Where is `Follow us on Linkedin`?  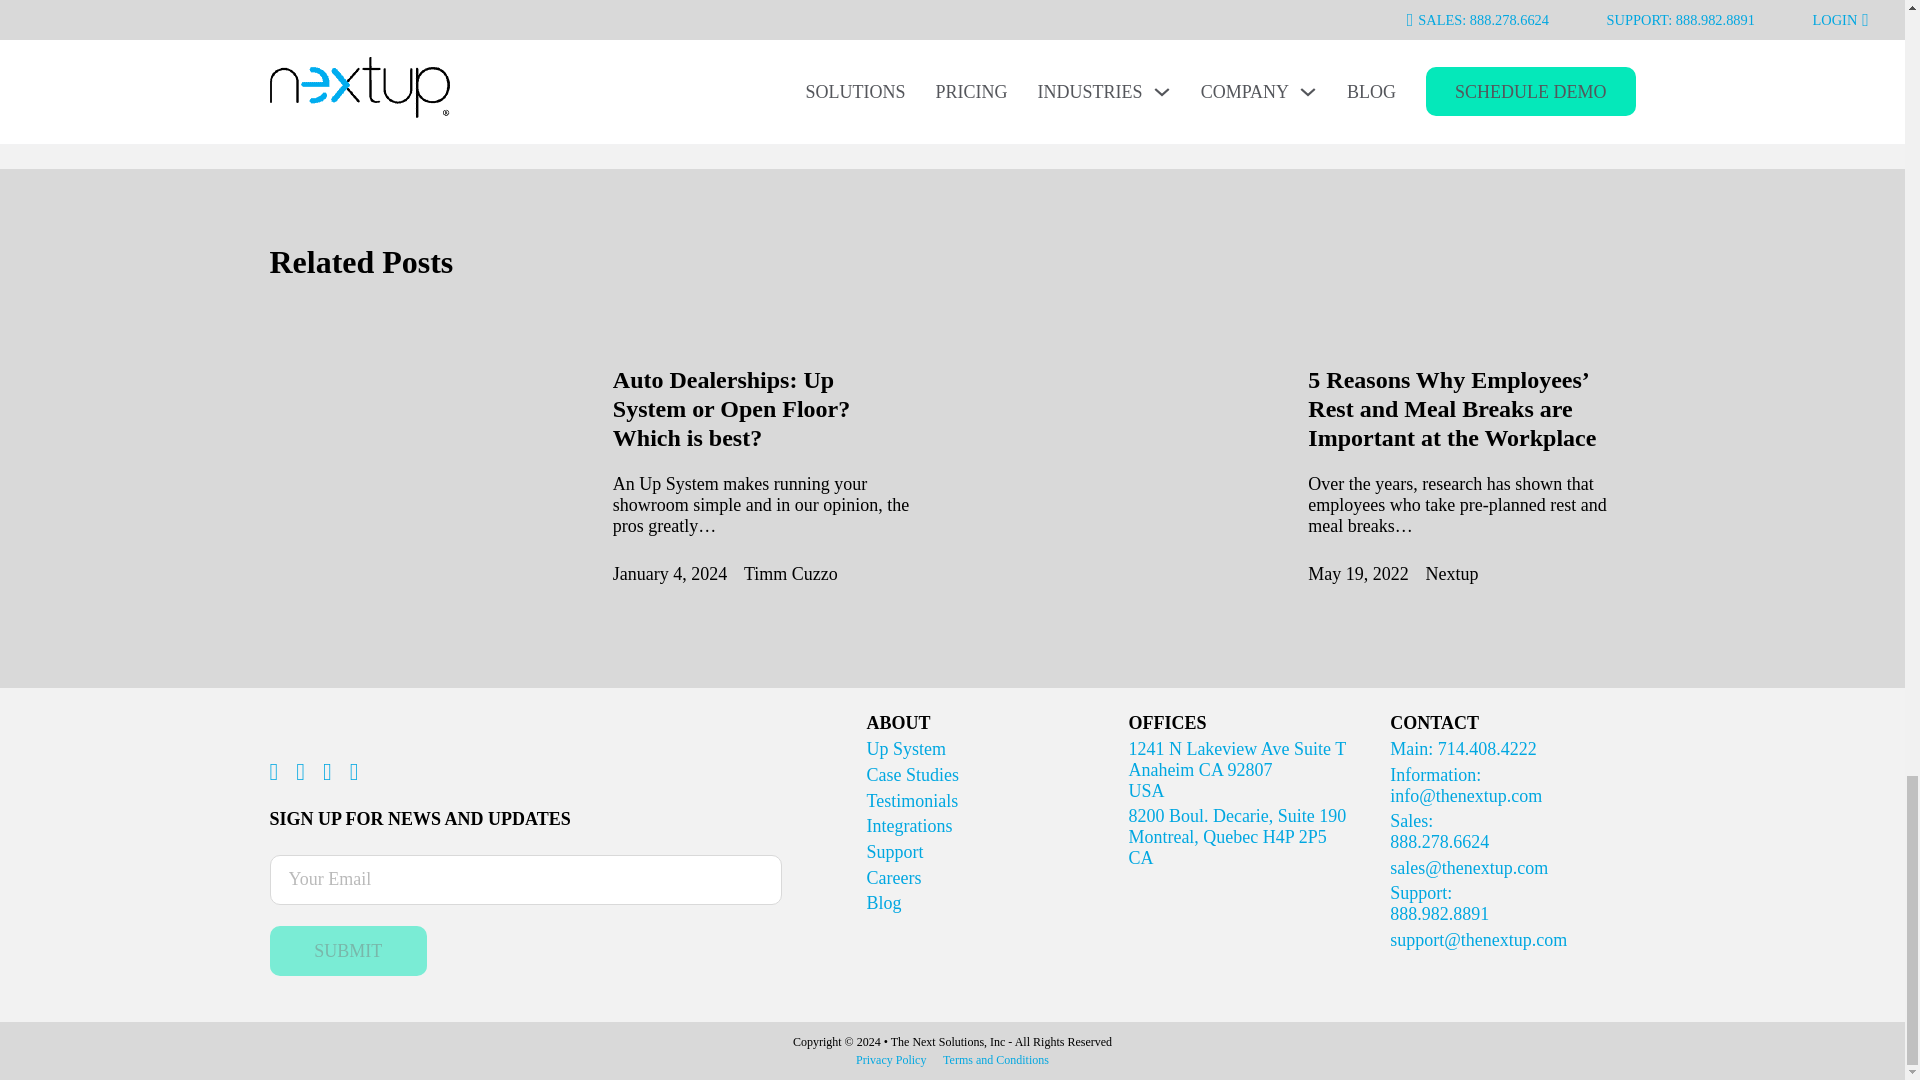 Follow us on Linkedin is located at coordinates (327, 772).